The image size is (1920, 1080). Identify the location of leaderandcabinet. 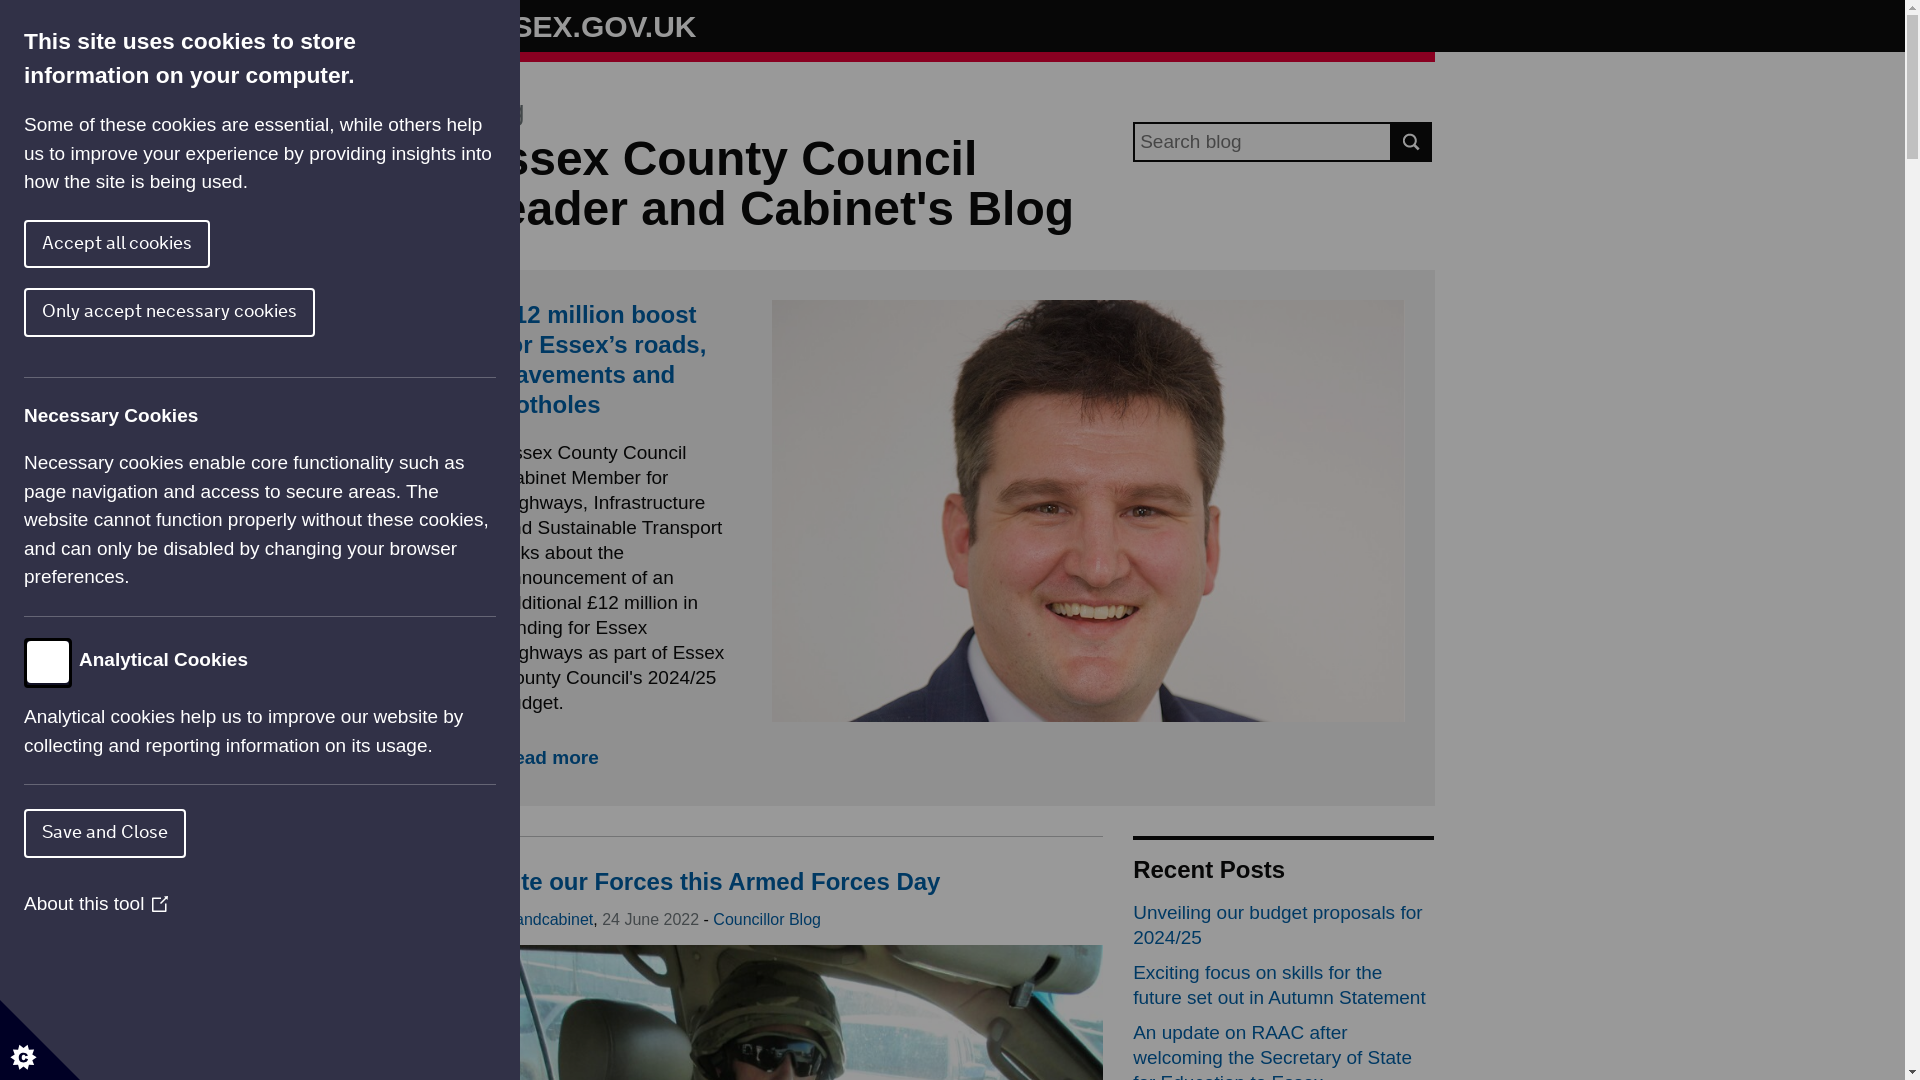
(532, 919).